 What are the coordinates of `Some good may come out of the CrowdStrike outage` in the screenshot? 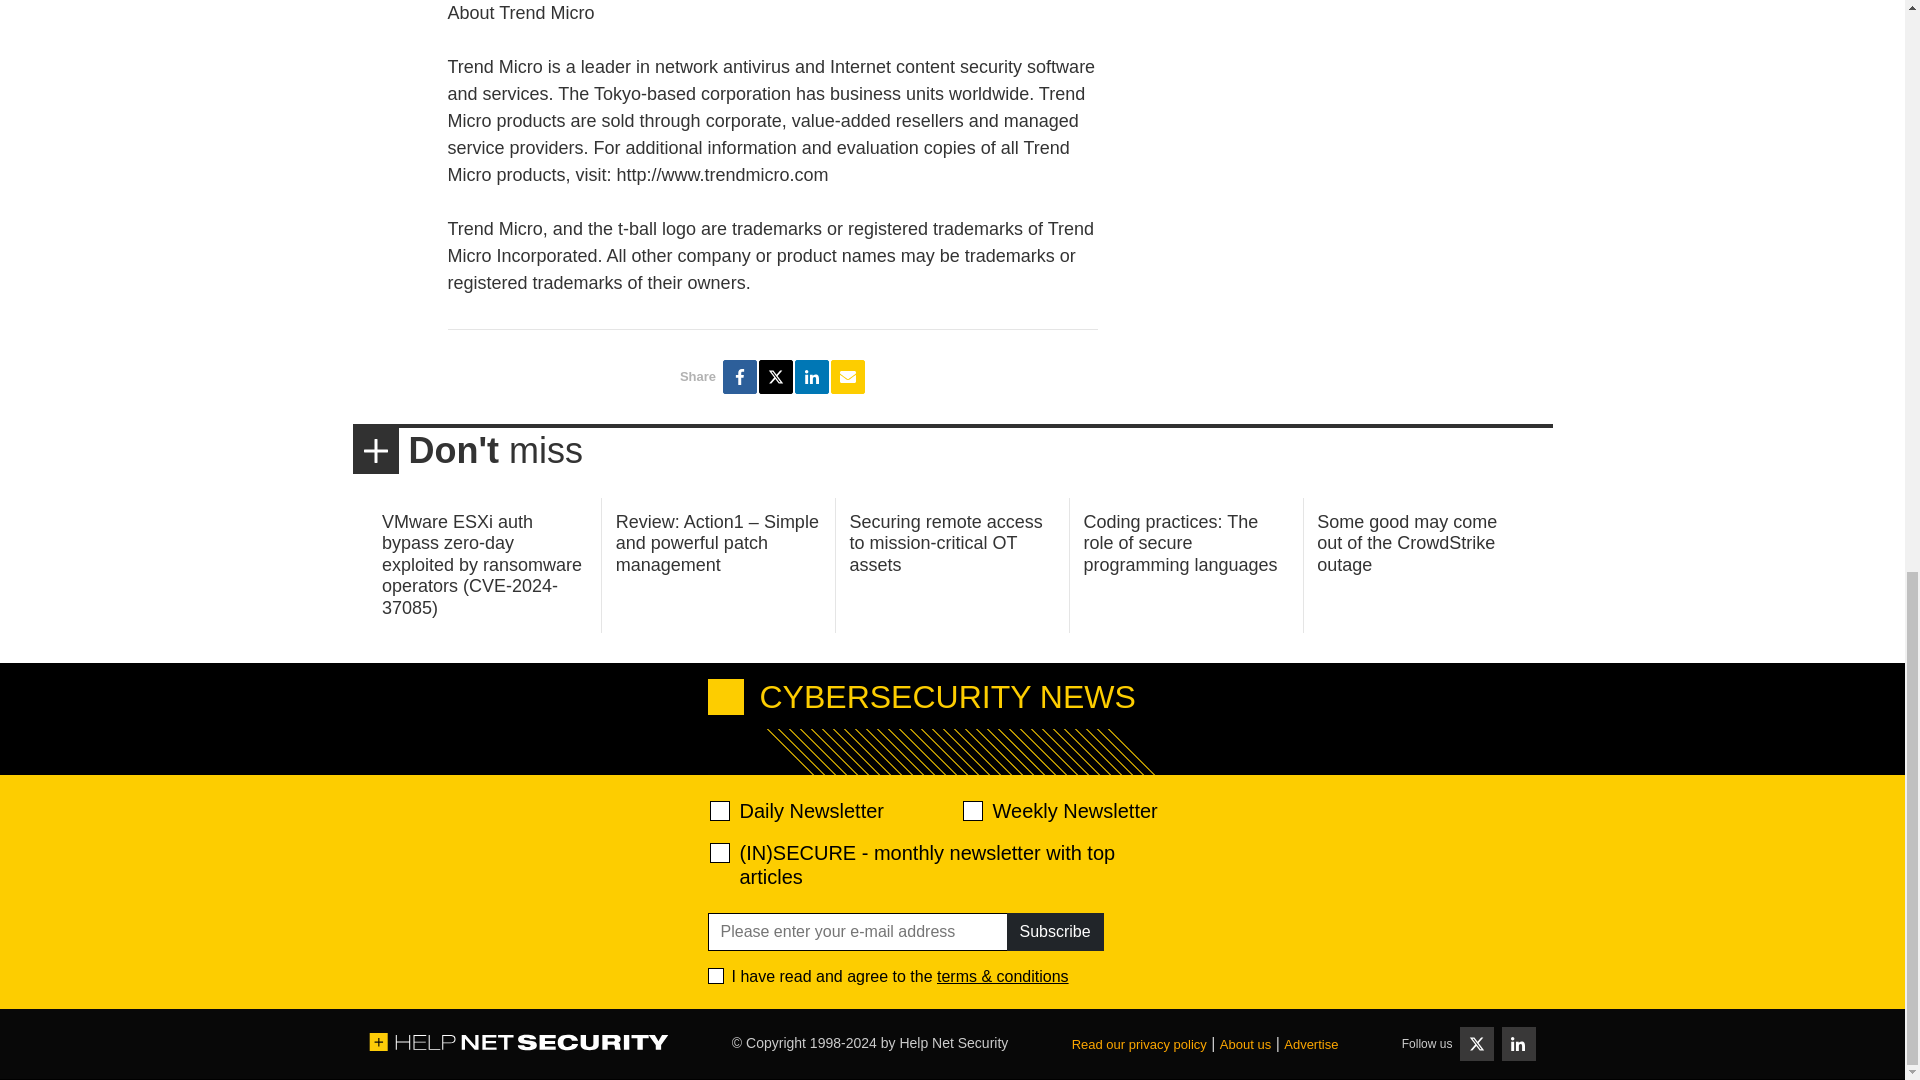 It's located at (1407, 542).